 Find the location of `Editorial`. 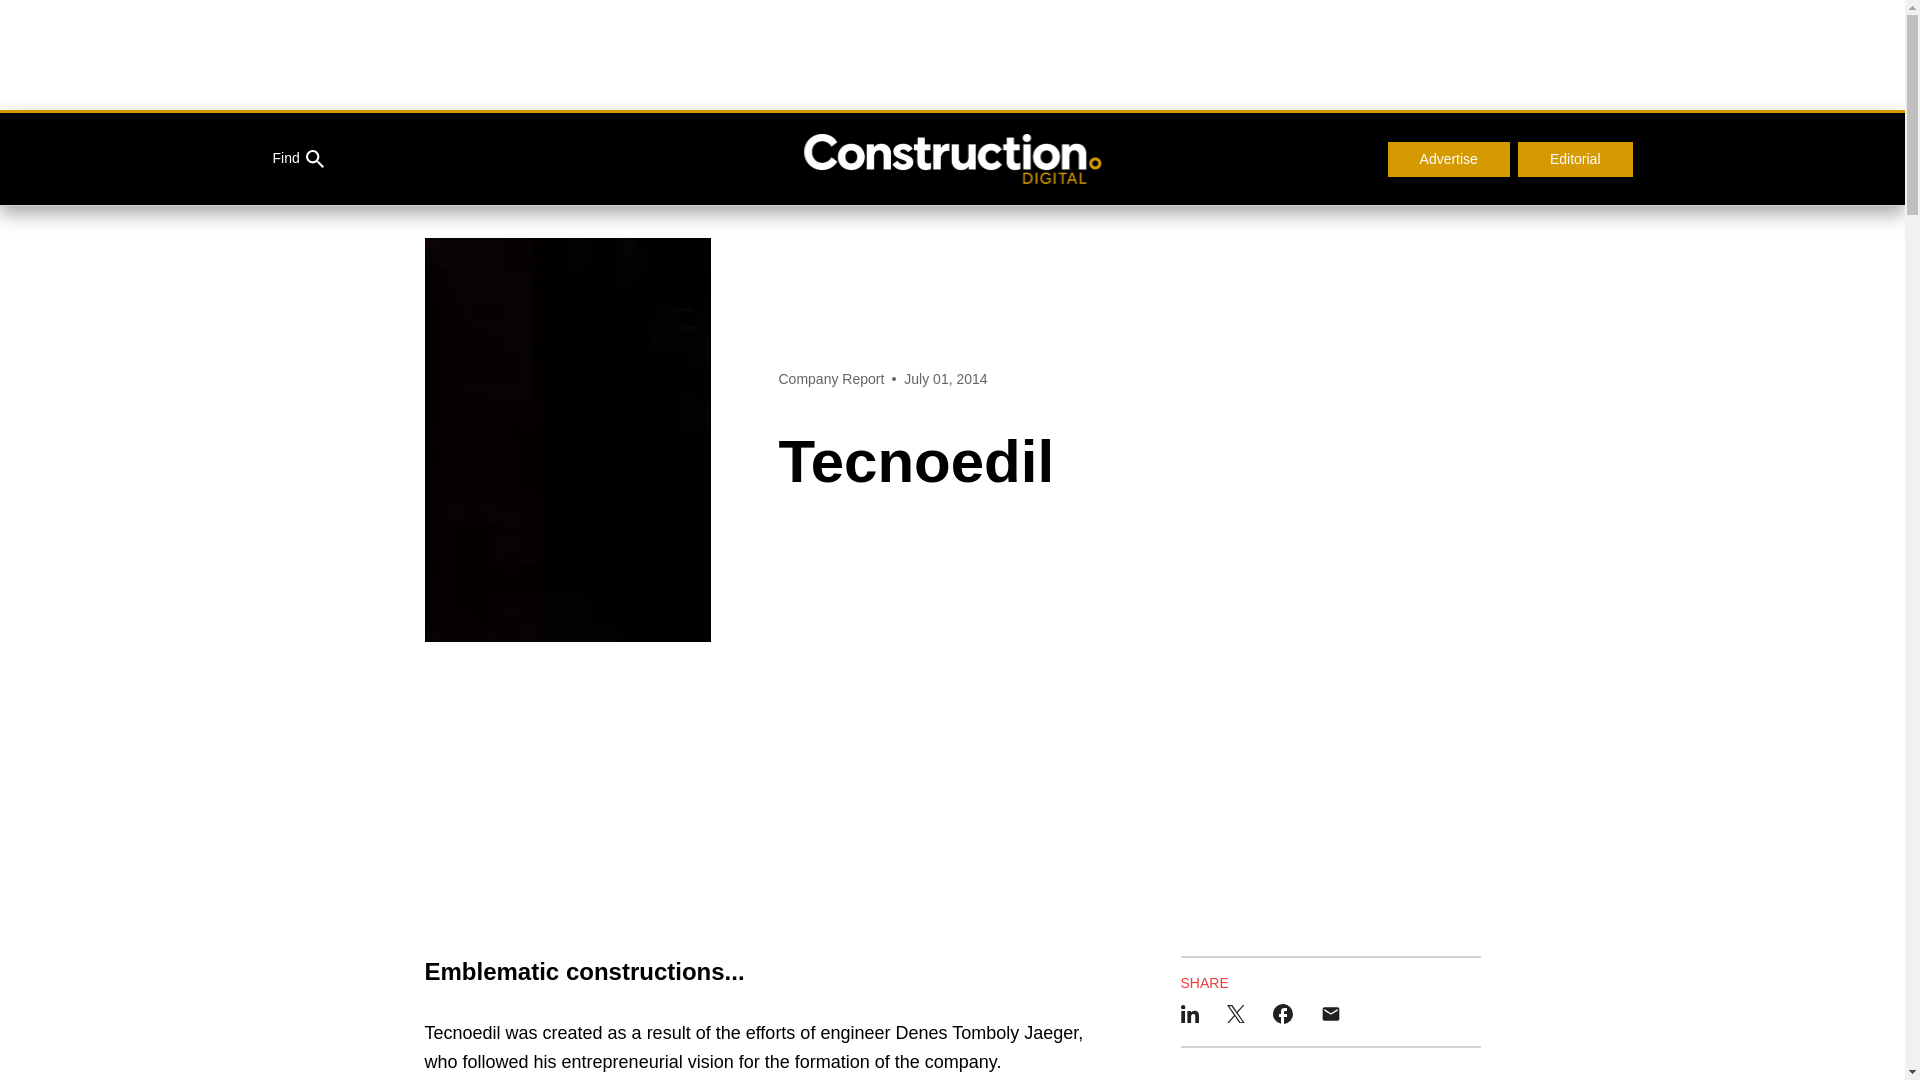

Editorial is located at coordinates (1576, 160).